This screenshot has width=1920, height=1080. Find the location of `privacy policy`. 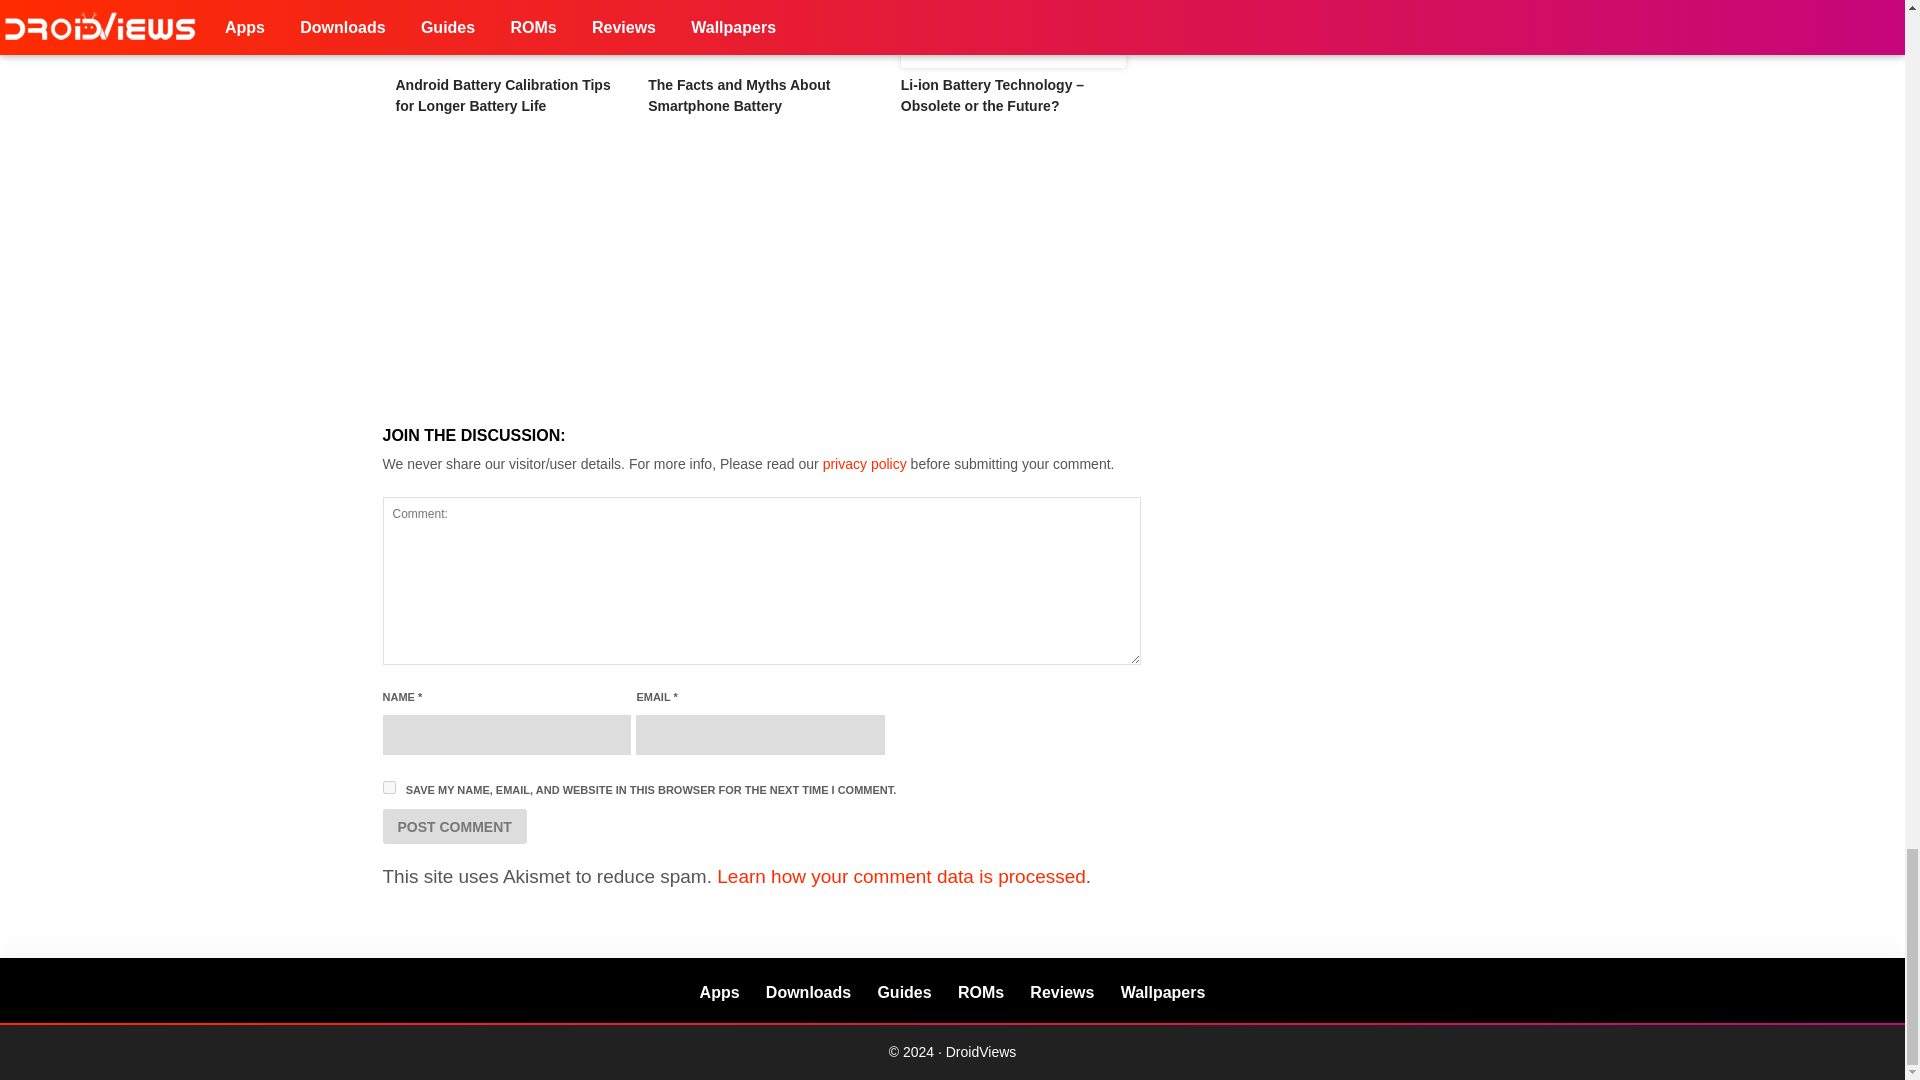

privacy policy is located at coordinates (864, 463).